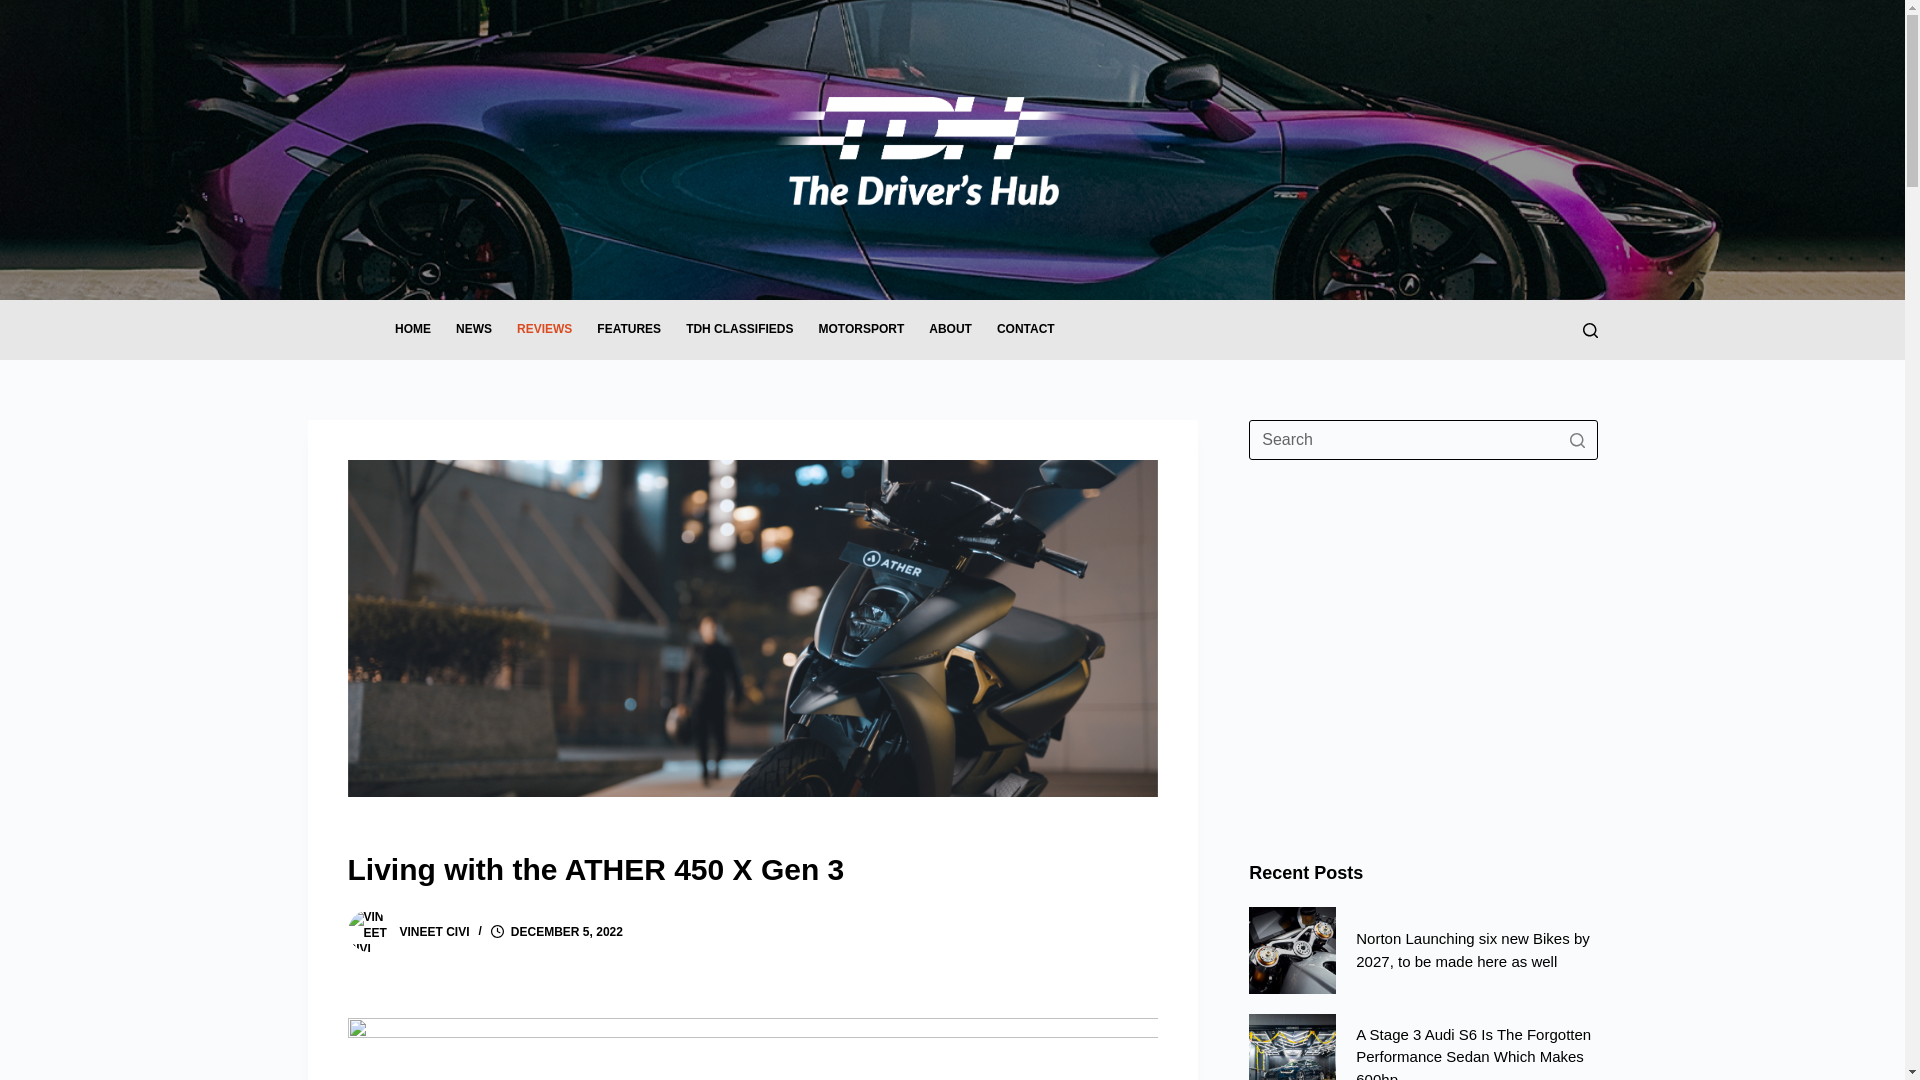  What do you see at coordinates (543, 330) in the screenshot?
I see `REVIEWS` at bounding box center [543, 330].